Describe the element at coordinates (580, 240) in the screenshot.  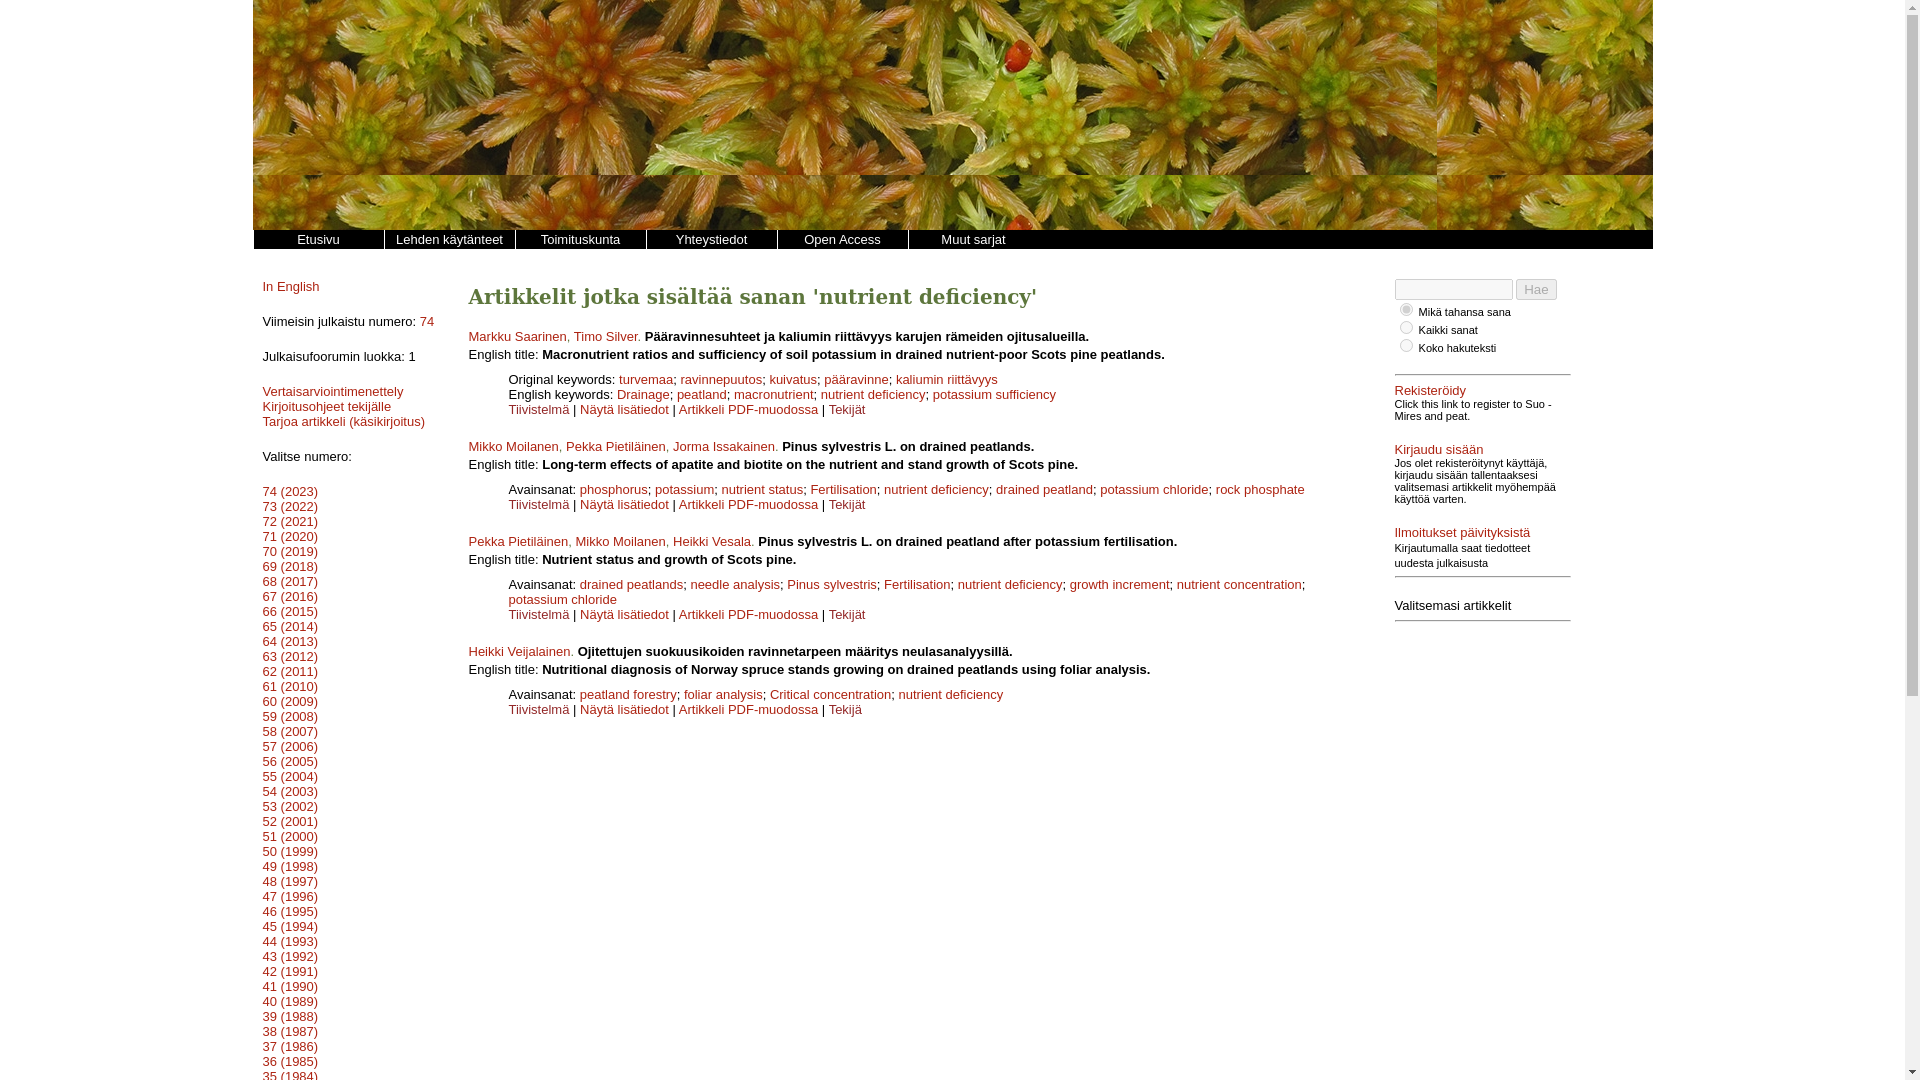
I see `Toimituskunta` at that location.